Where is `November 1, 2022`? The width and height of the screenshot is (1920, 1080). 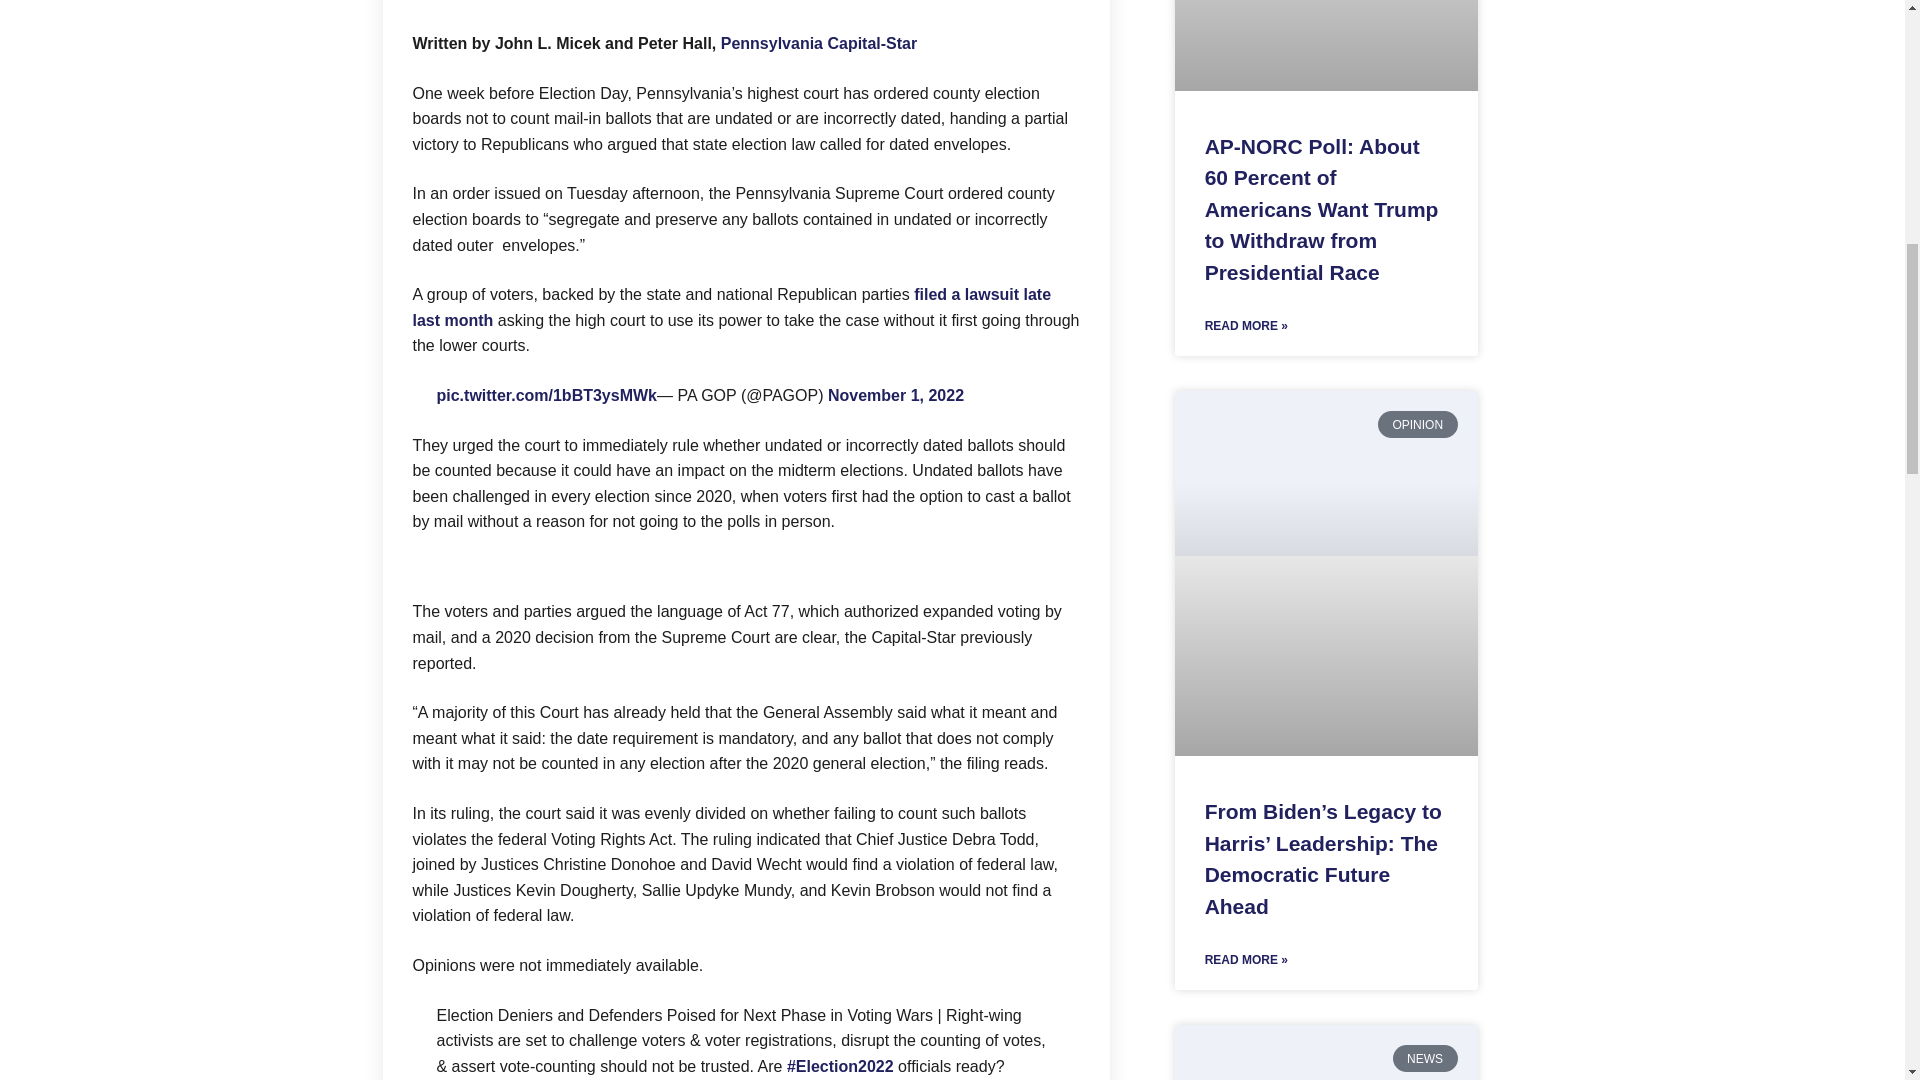 November 1, 2022 is located at coordinates (895, 394).